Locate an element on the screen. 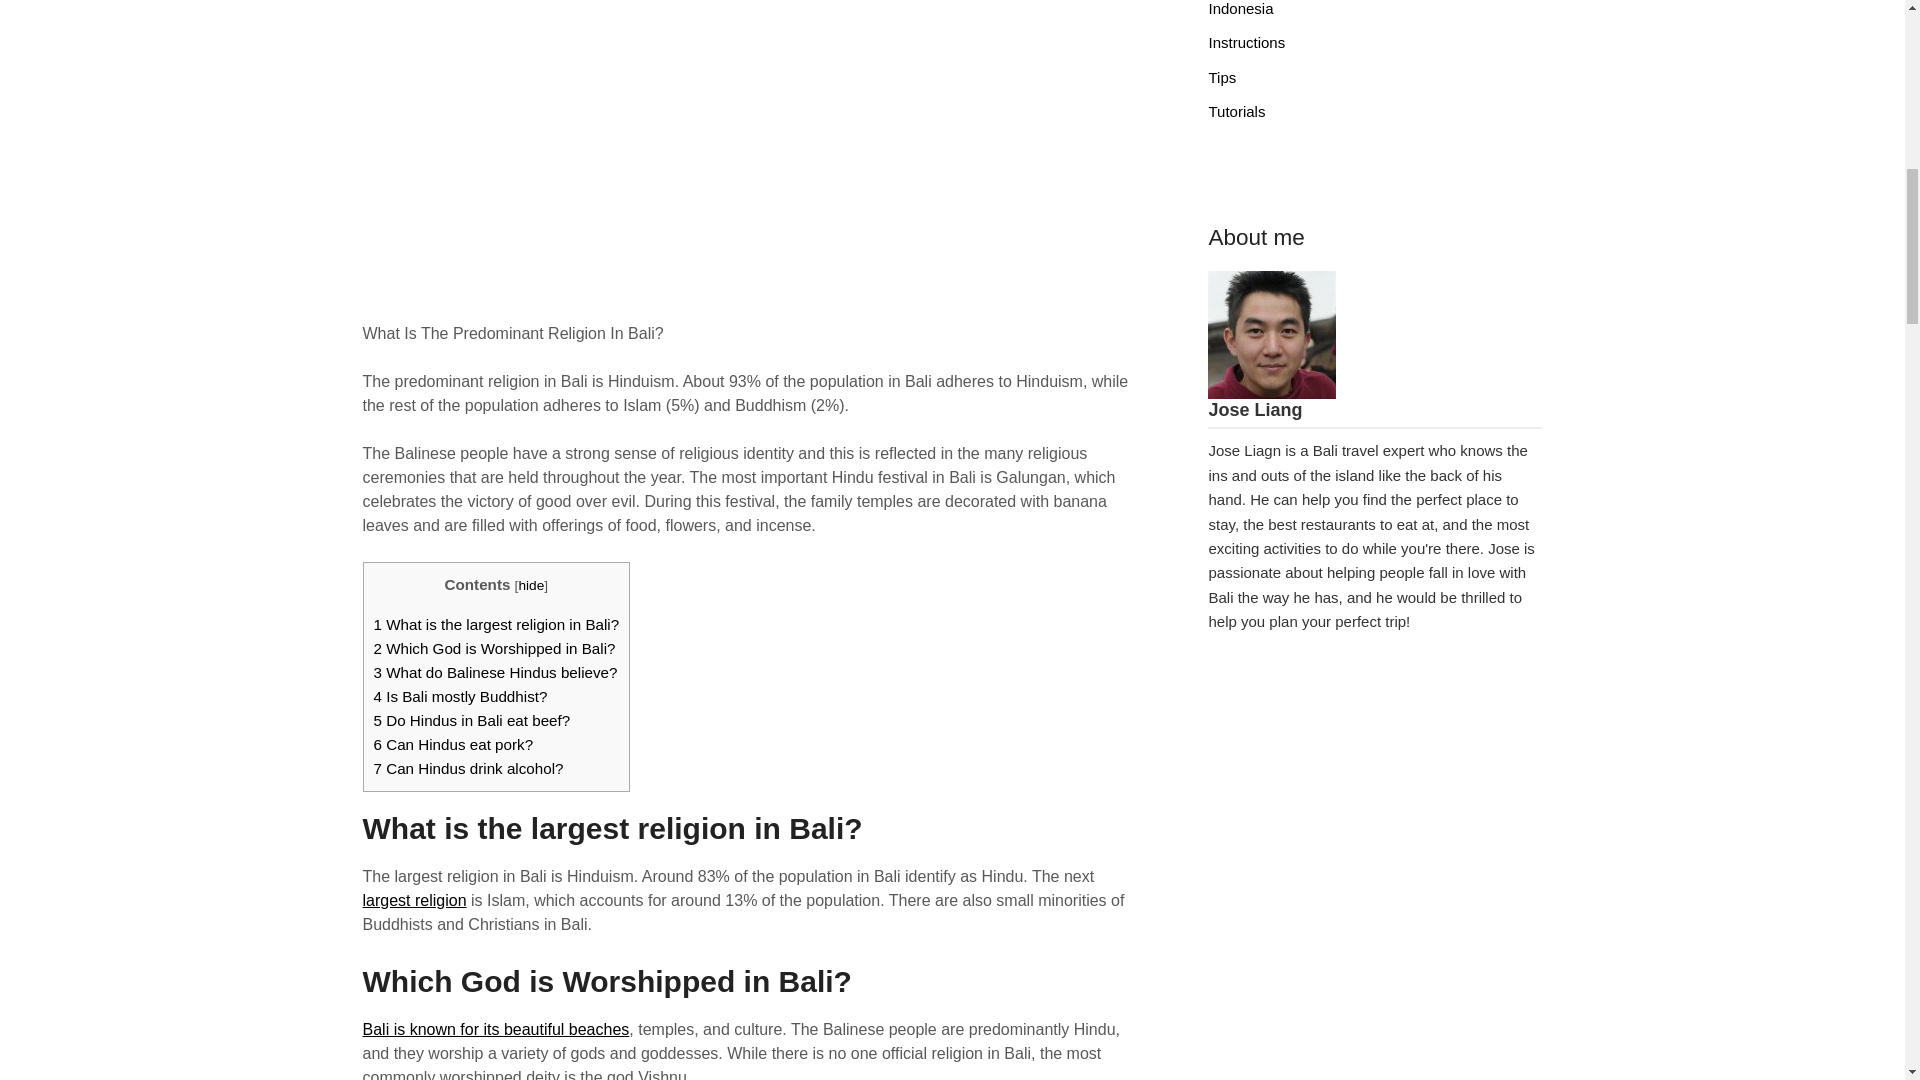  1 What is the largest religion in Bali? is located at coordinates (497, 624).